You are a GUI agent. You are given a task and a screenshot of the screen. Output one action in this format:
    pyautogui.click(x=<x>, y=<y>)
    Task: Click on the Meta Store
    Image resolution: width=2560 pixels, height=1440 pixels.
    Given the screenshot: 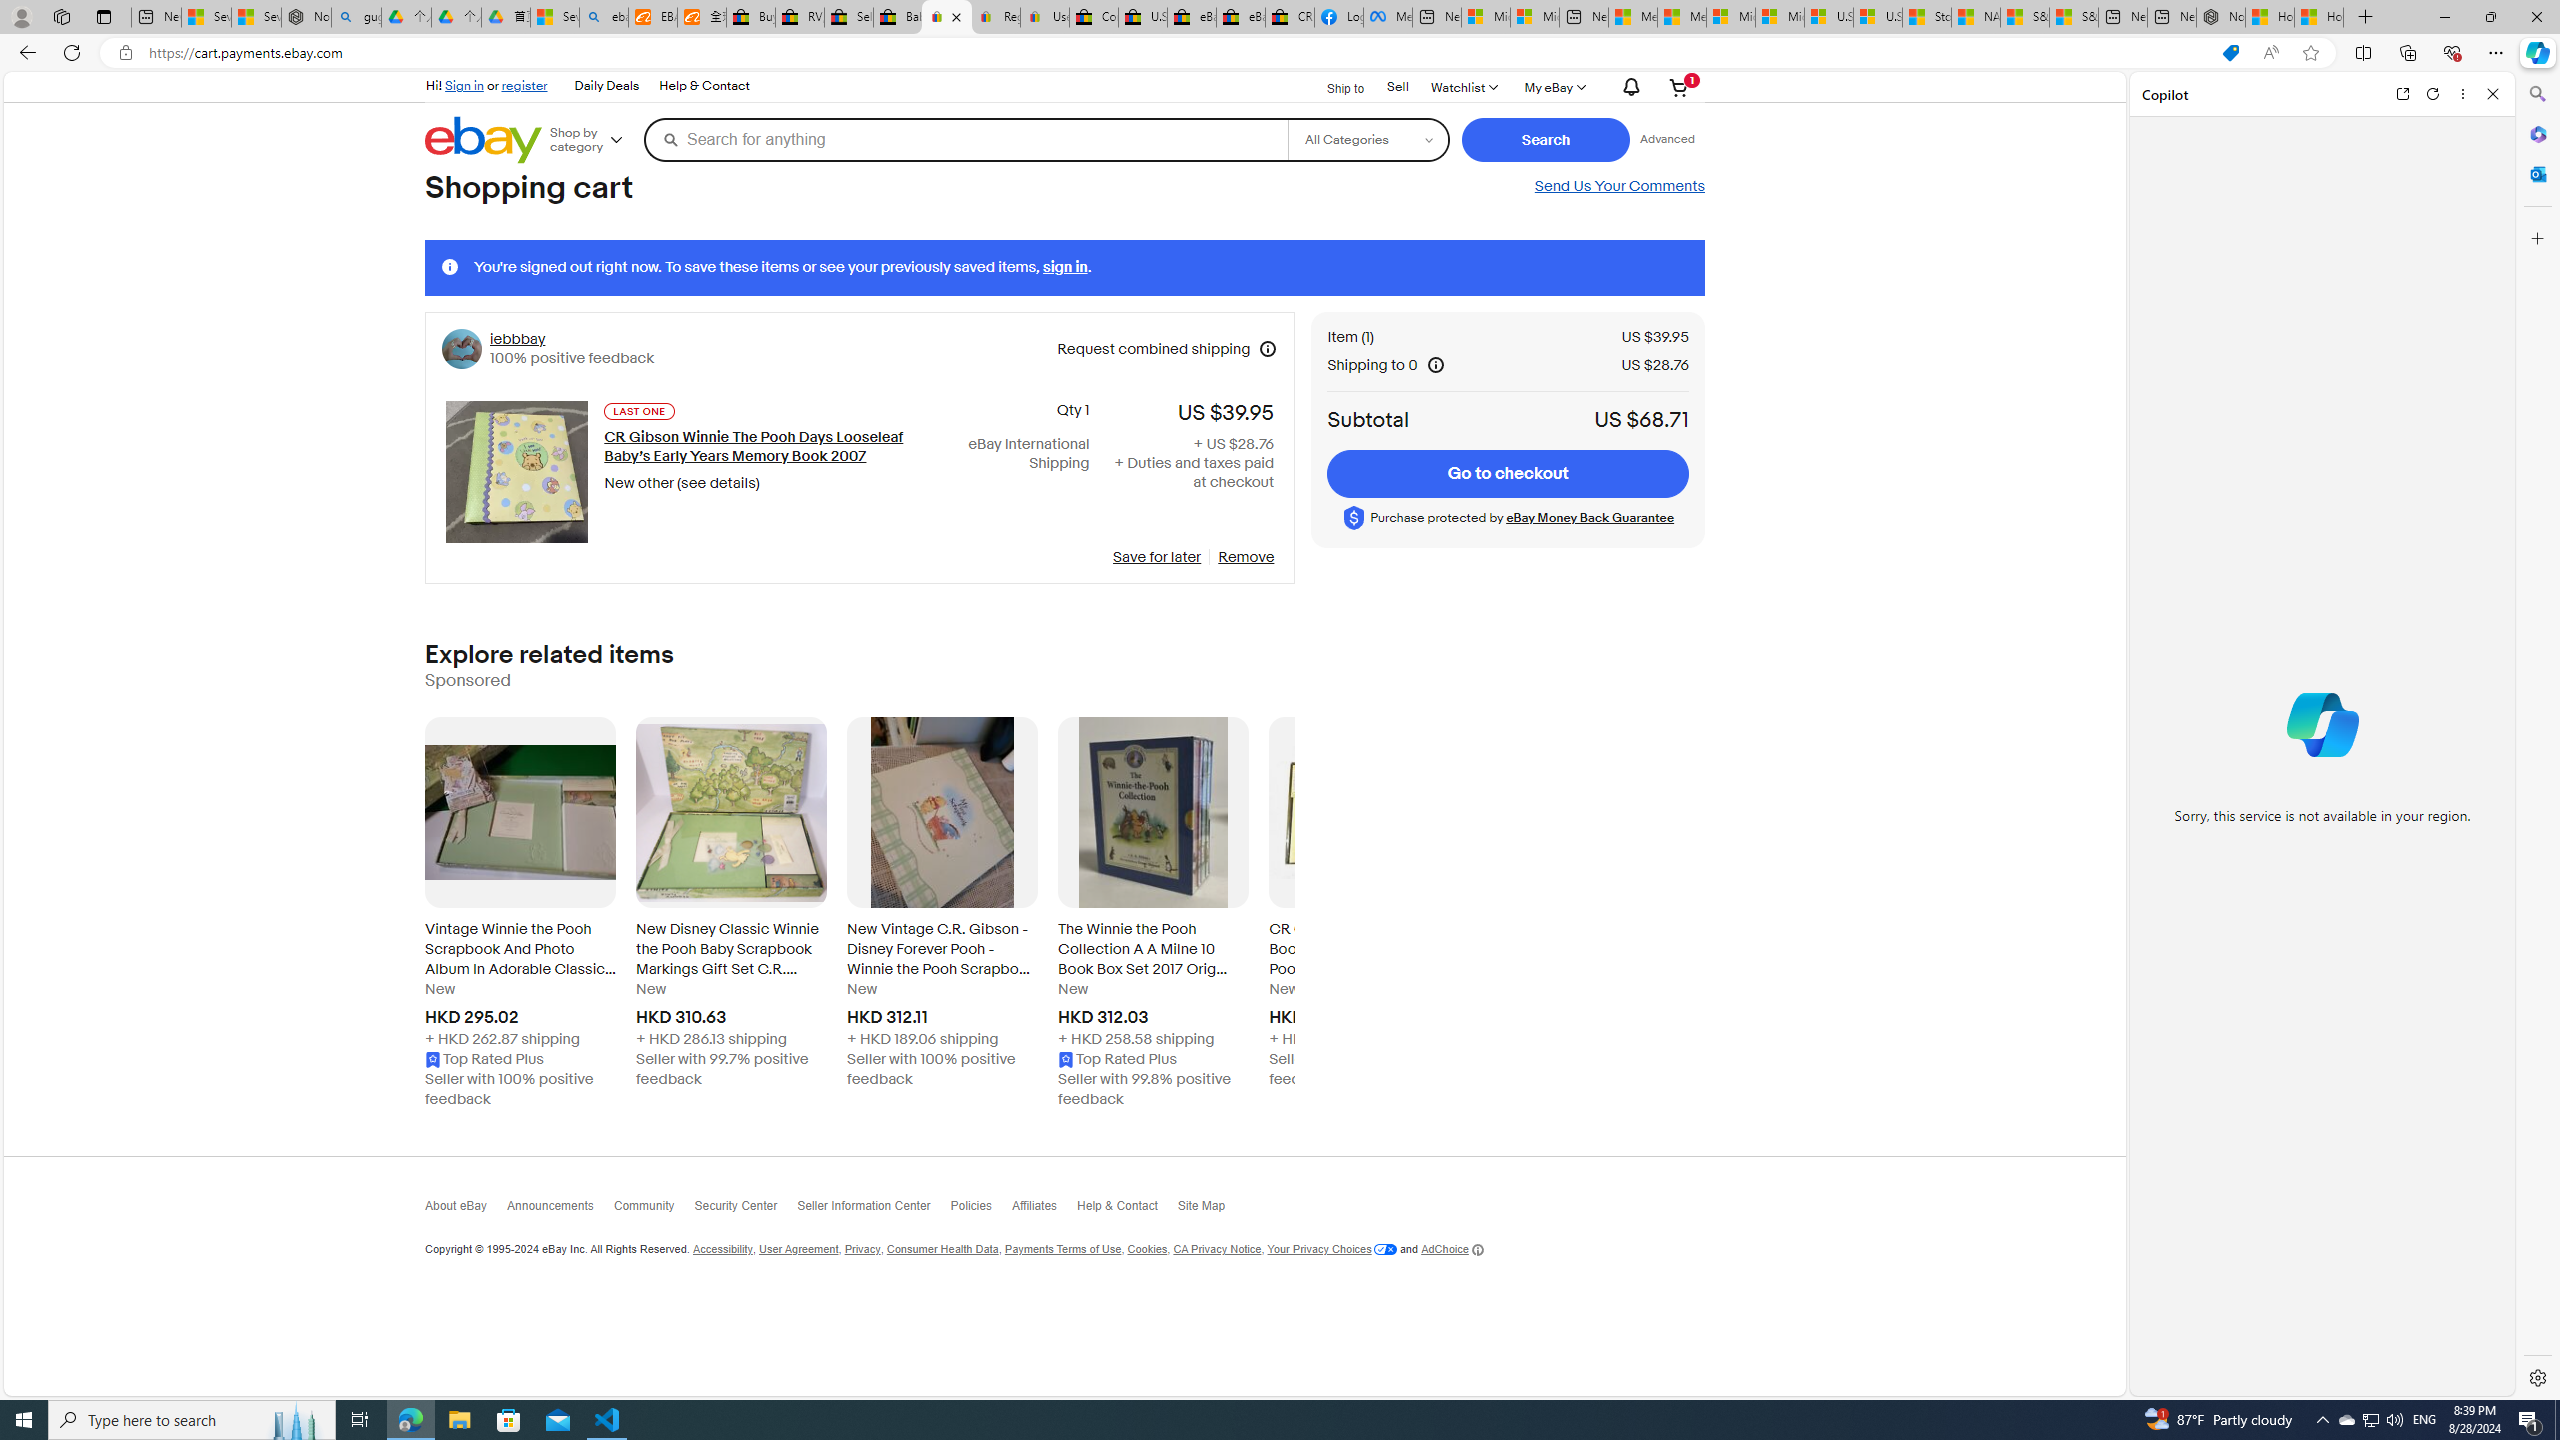 What is the action you would take?
    pyautogui.click(x=1387, y=17)
    